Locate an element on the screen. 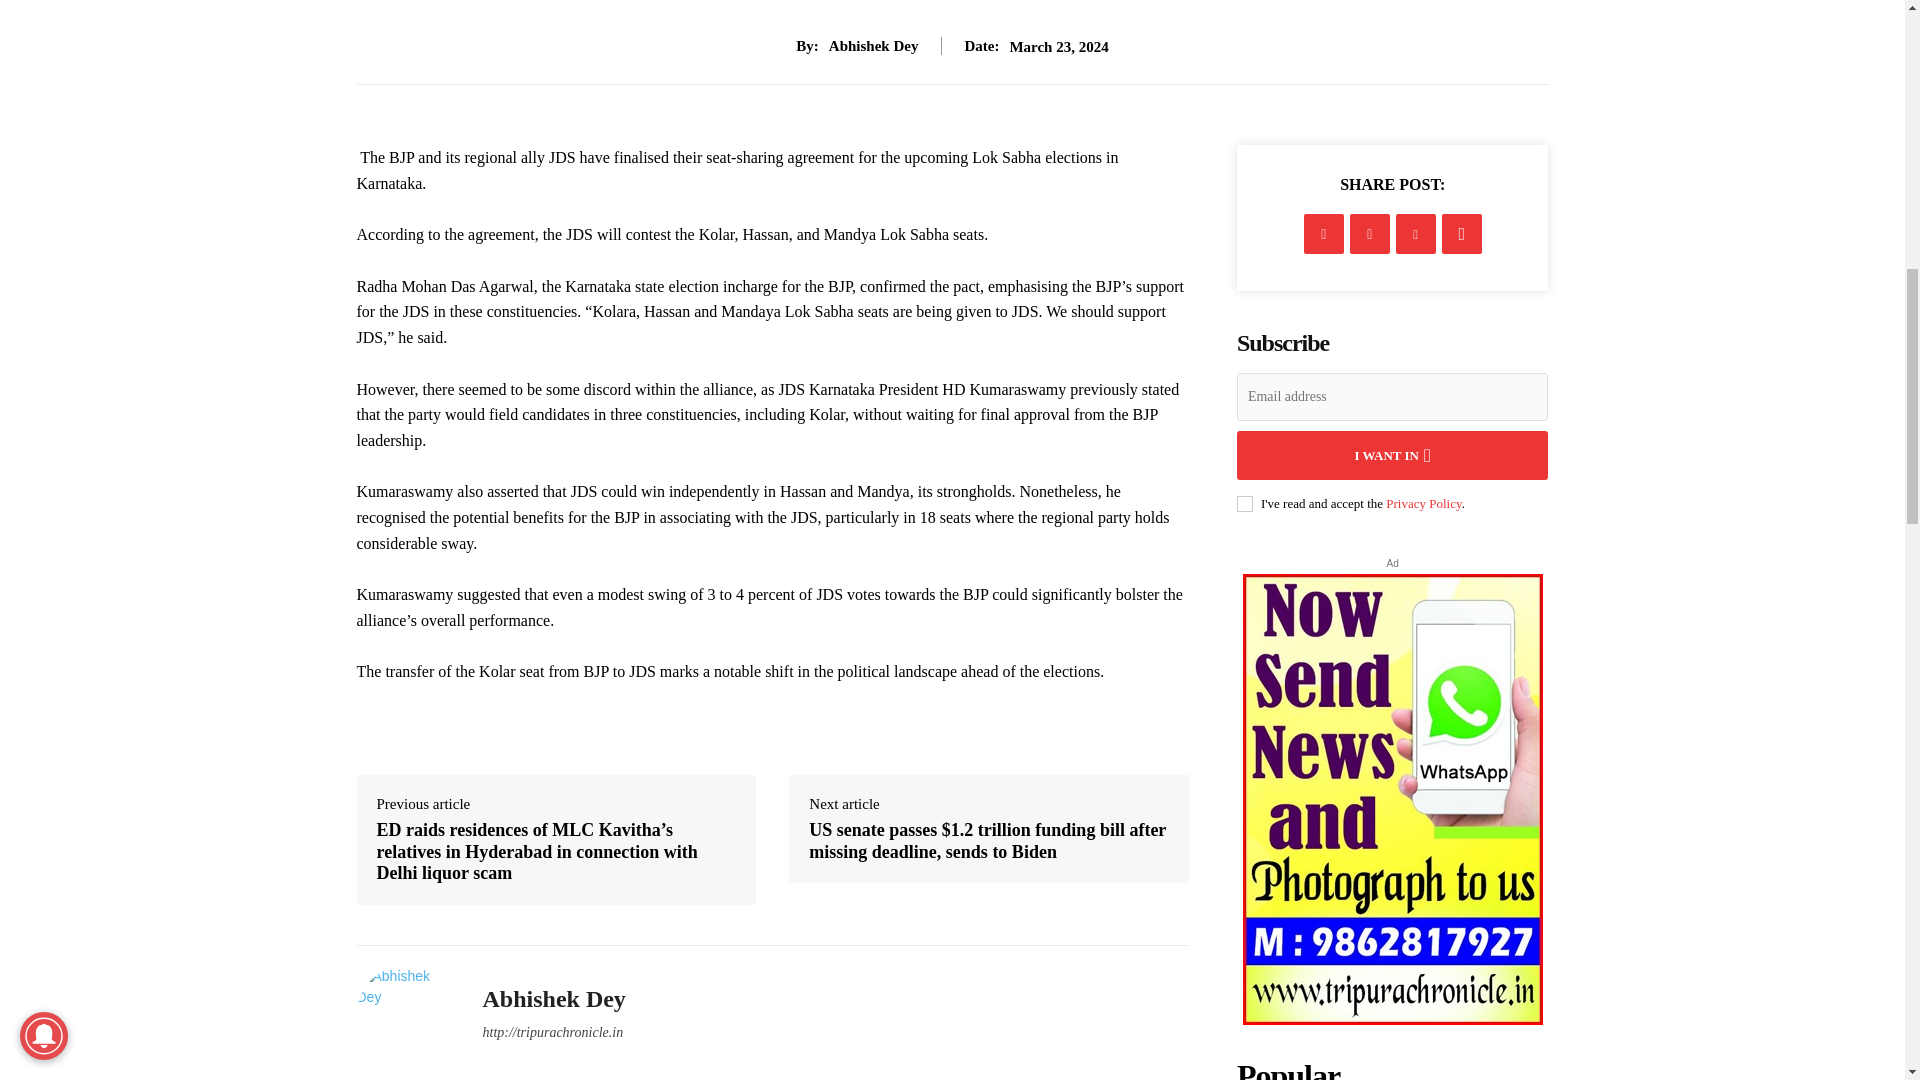  Twitter is located at coordinates (1370, 233).